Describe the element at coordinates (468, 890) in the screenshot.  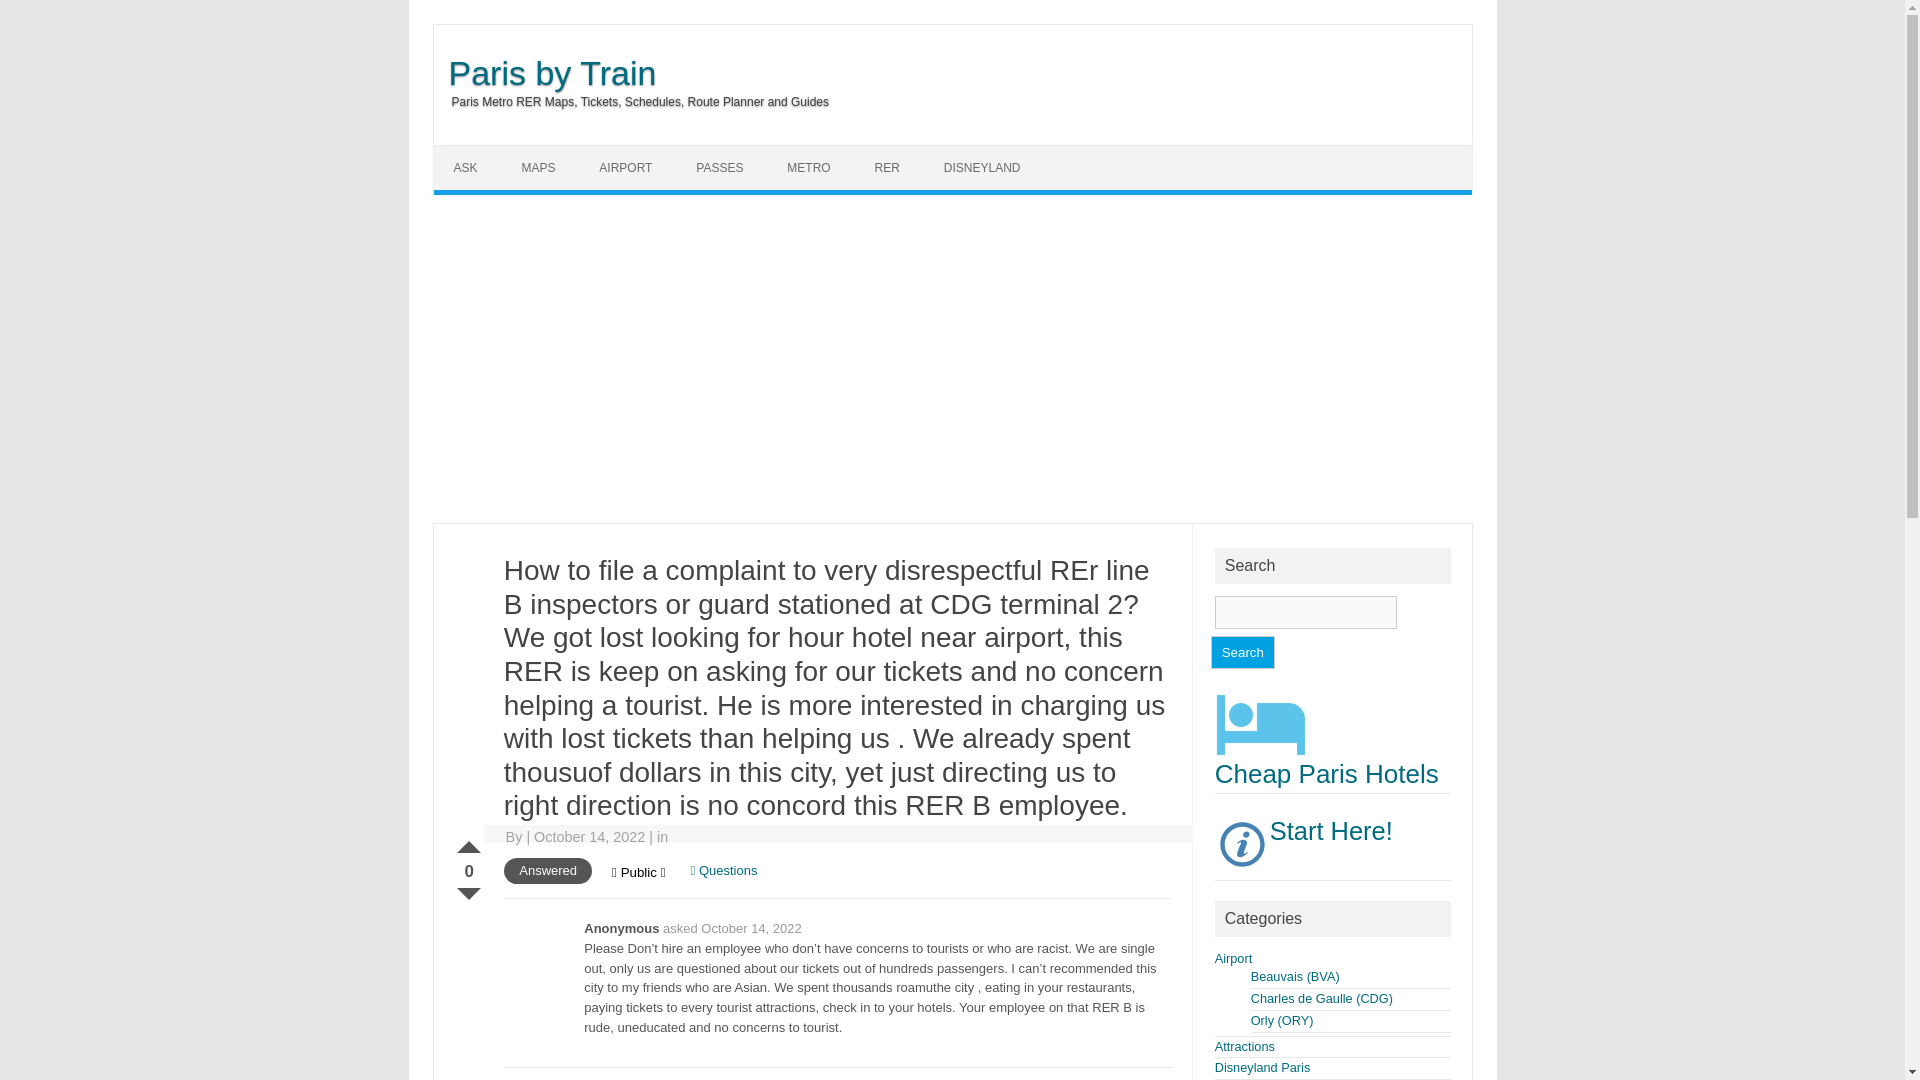
I see `VOTE DOWN` at that location.